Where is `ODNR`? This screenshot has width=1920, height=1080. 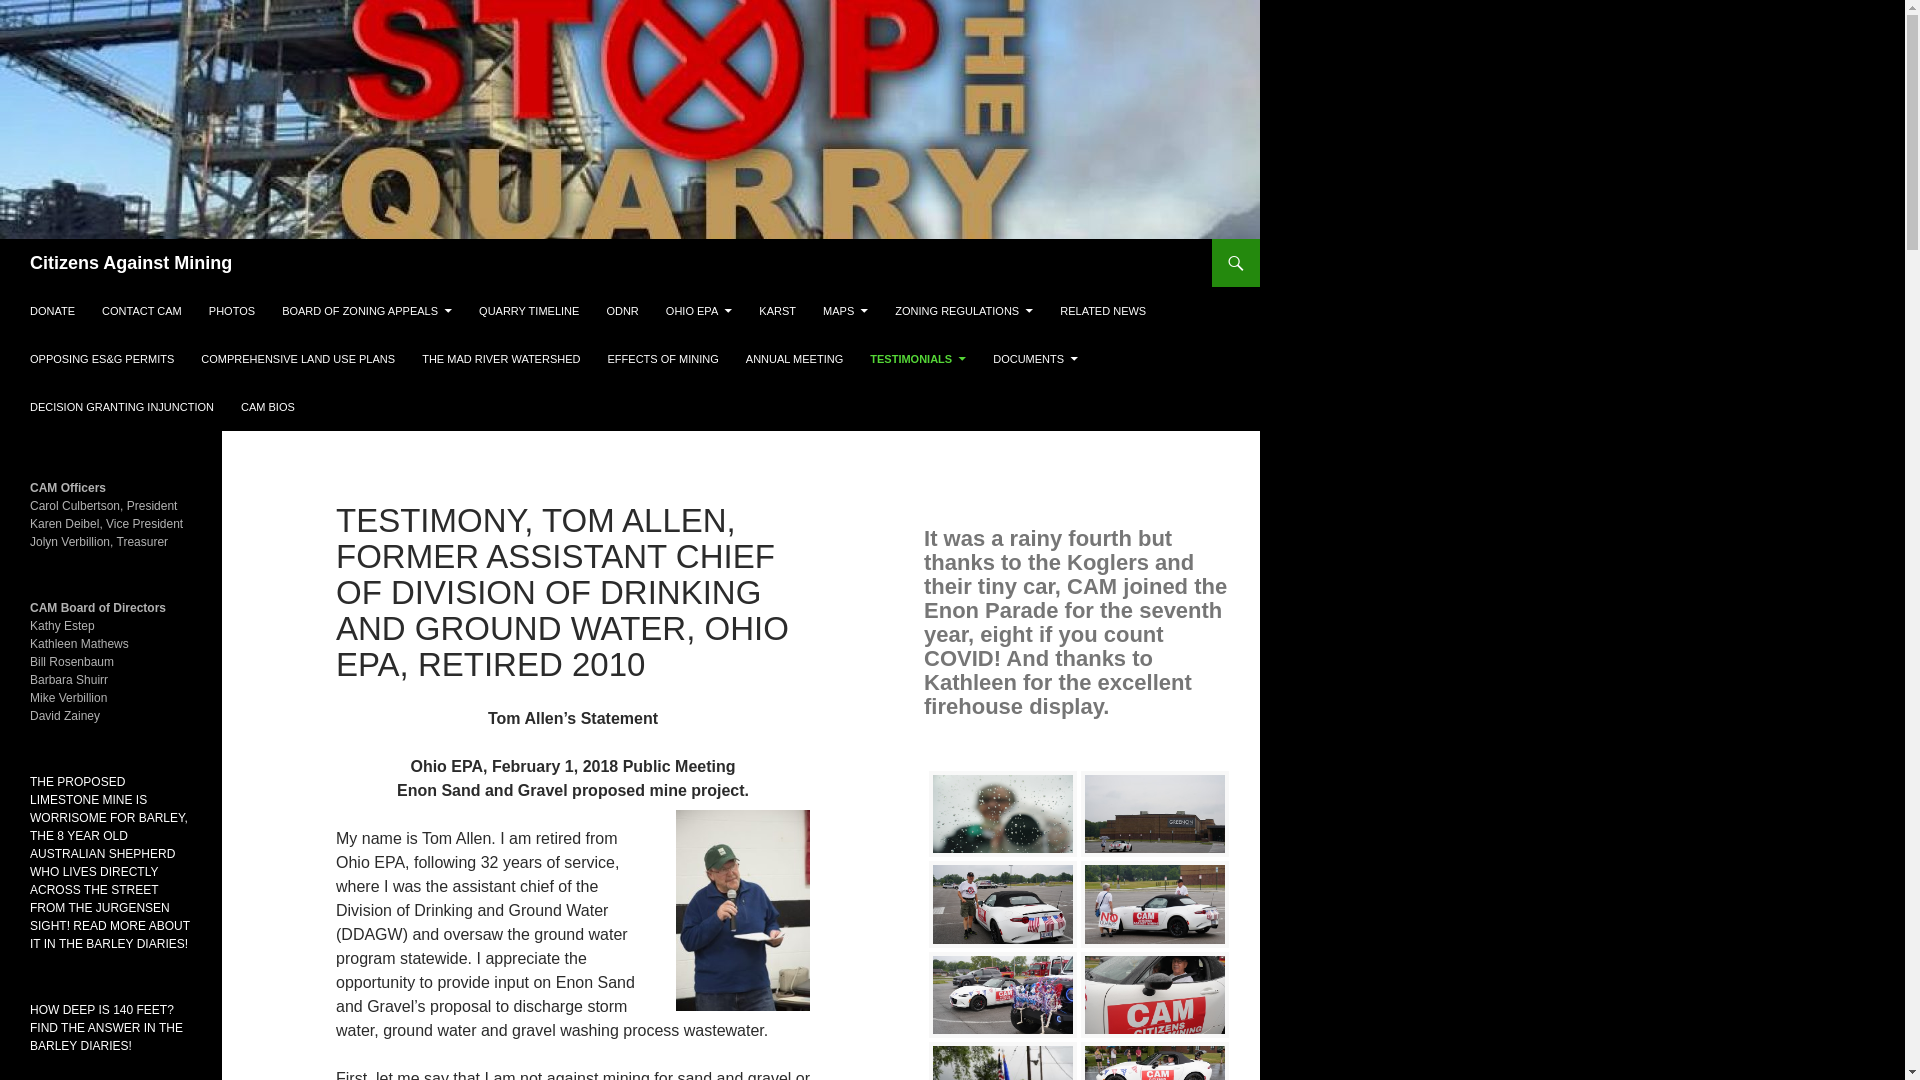
ODNR is located at coordinates (622, 310).